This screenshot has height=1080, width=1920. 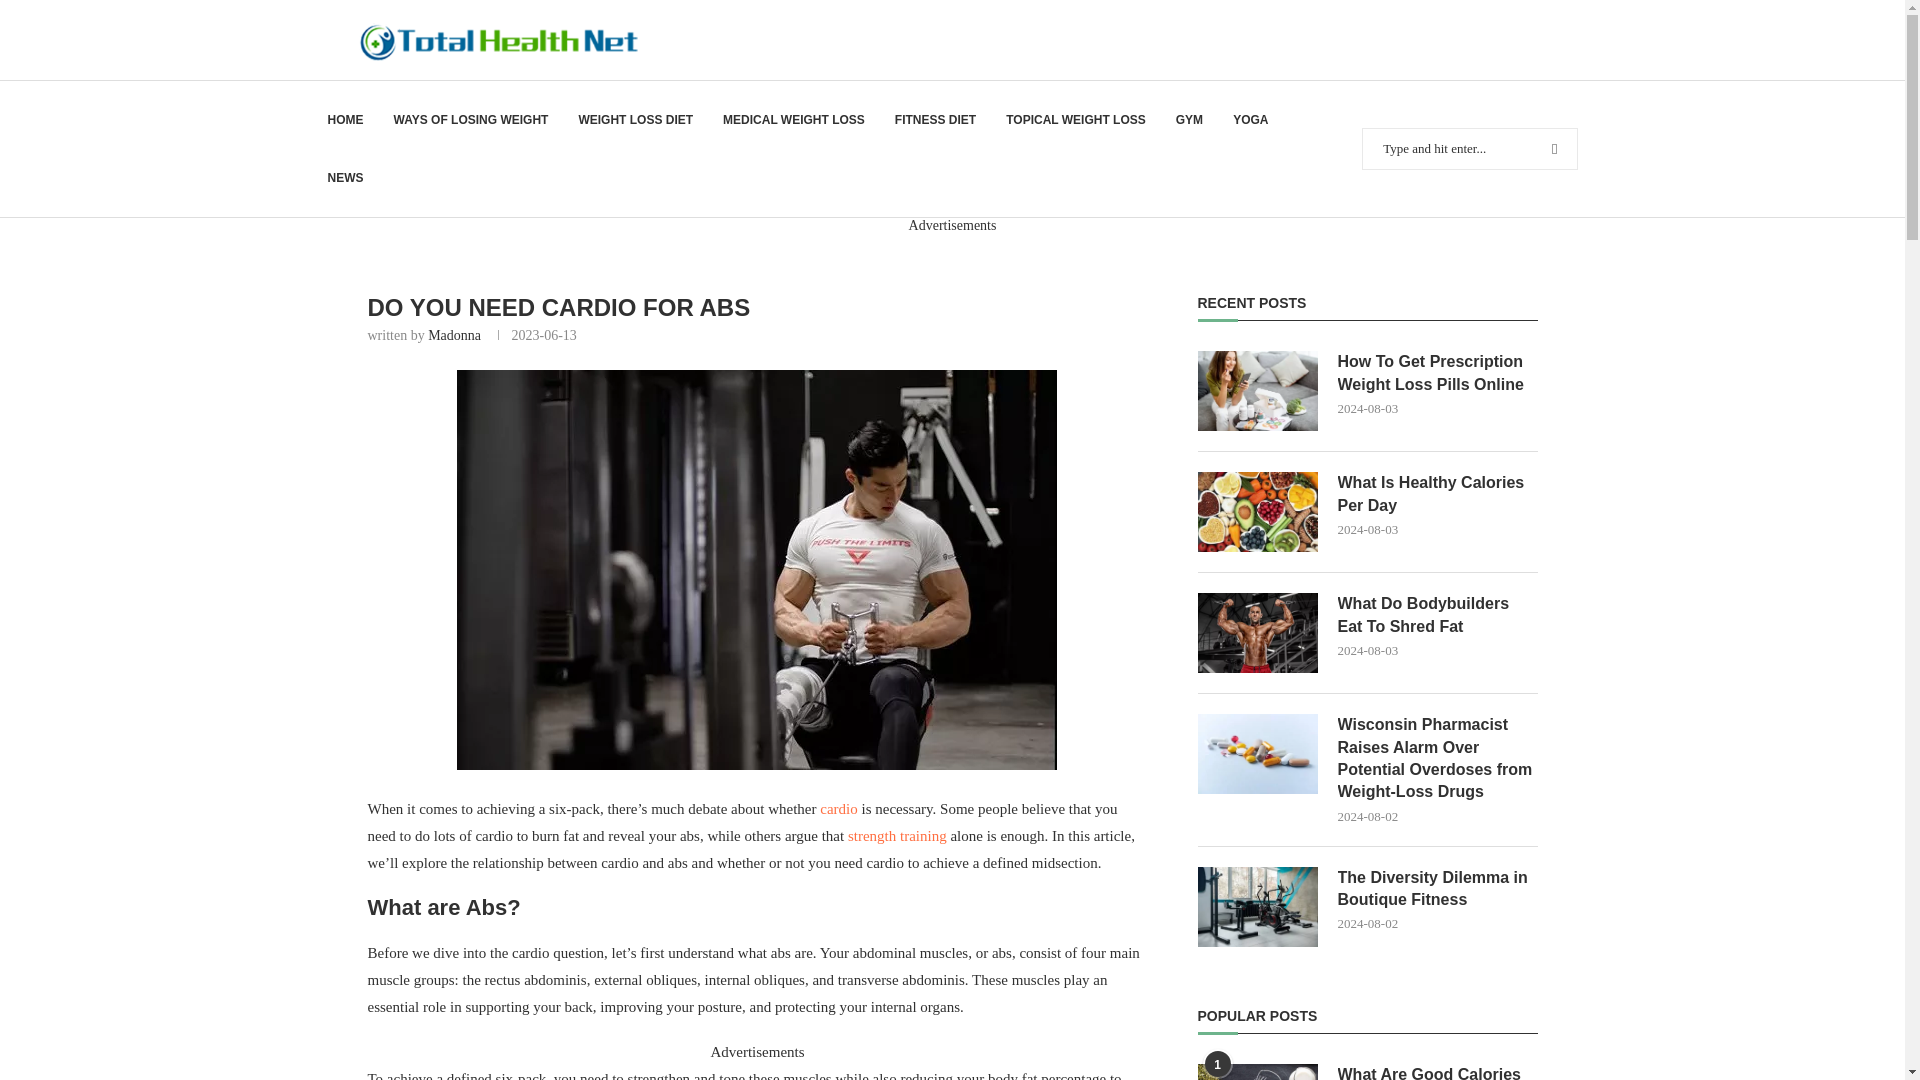 I want to click on MEDICAL WEIGHT LOSS, so click(x=794, y=120).